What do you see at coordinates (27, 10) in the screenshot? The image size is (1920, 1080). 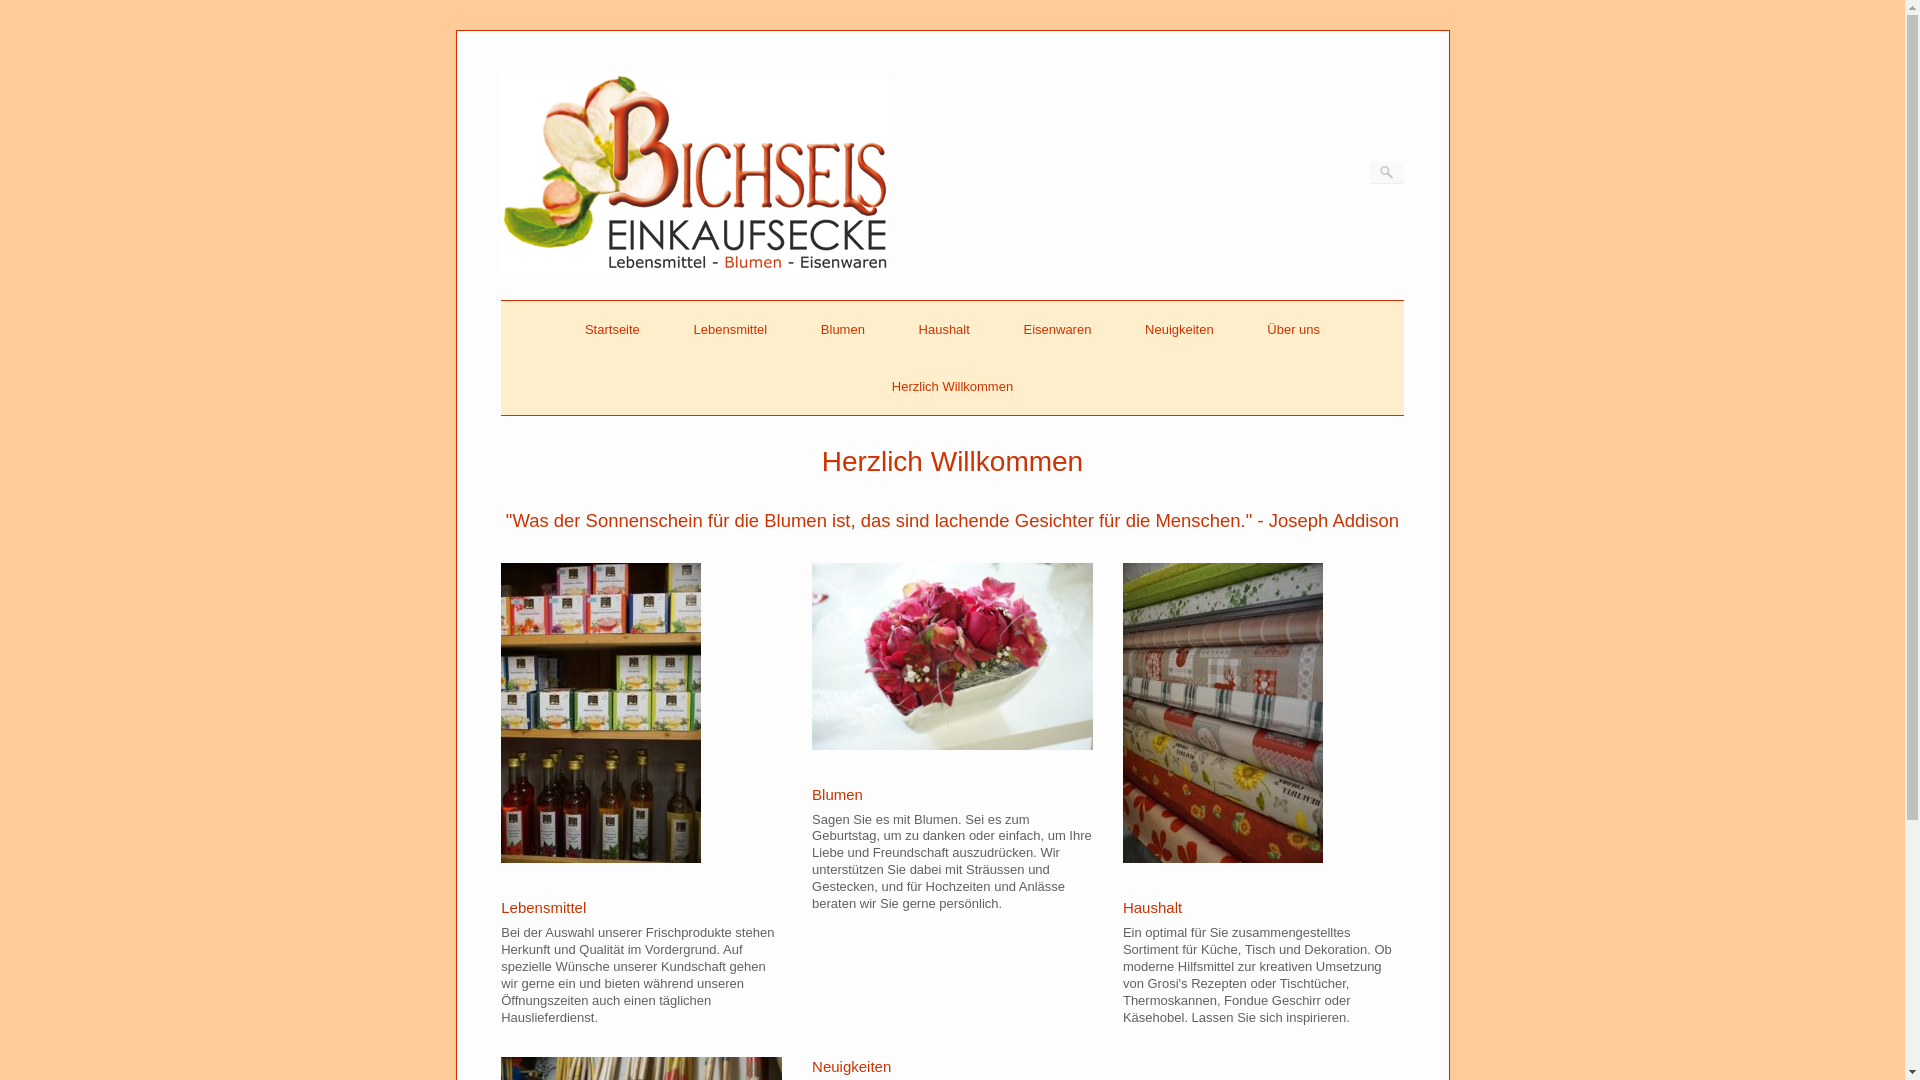 I see `Suche` at bounding box center [27, 10].